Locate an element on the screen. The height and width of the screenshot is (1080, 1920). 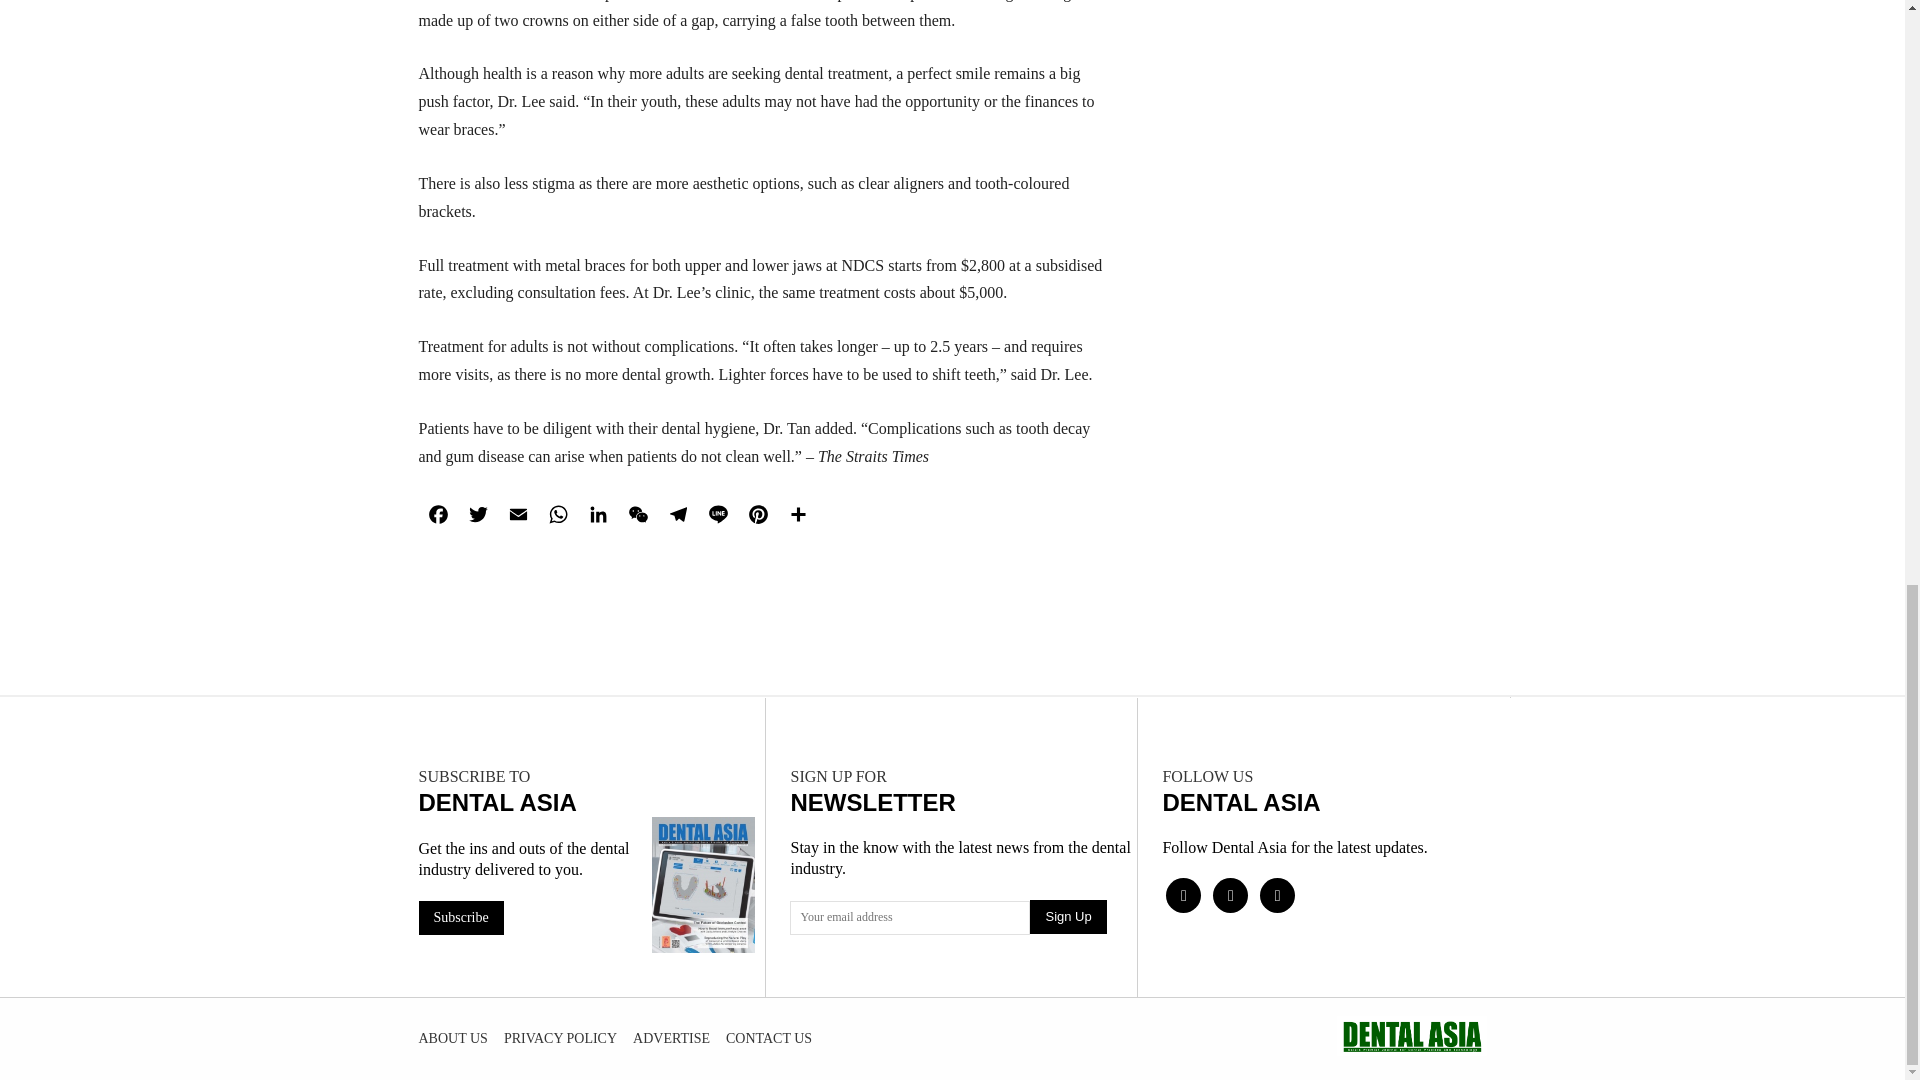
Line is located at coordinates (718, 514).